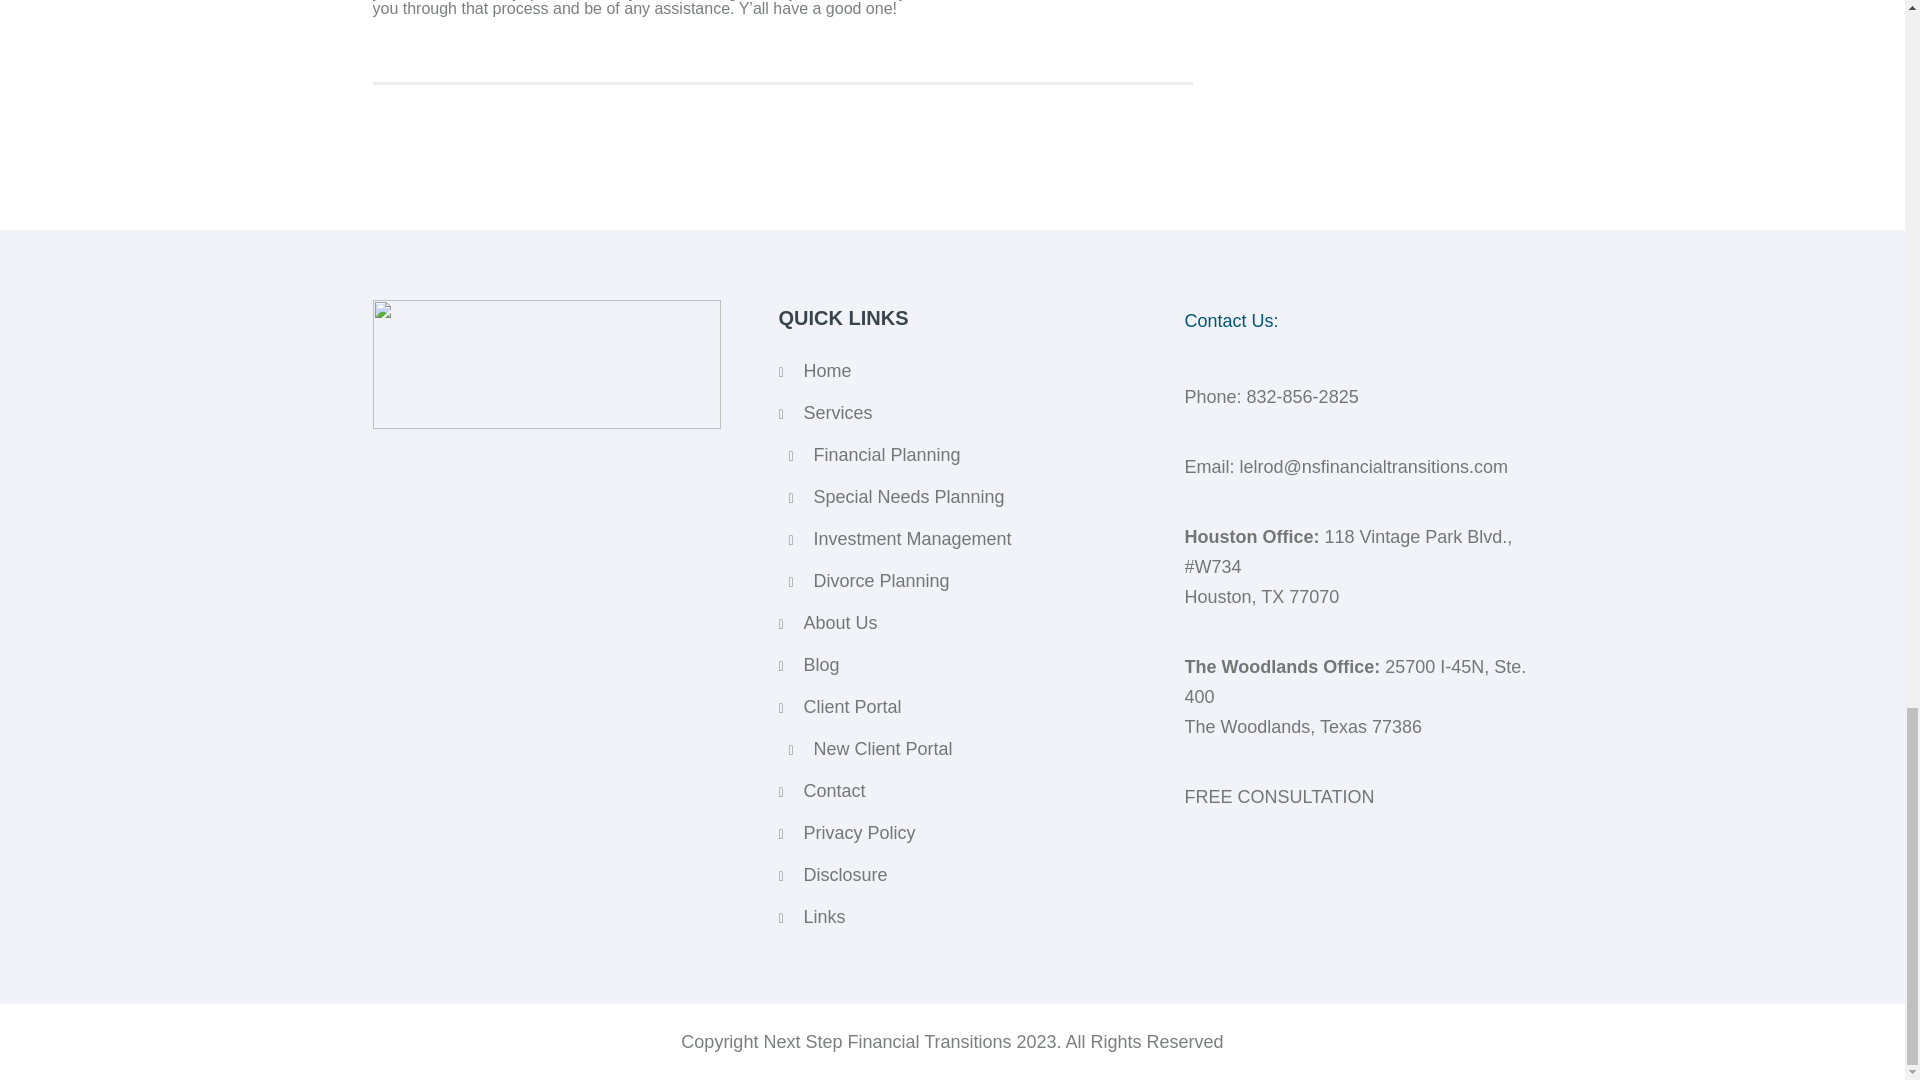  What do you see at coordinates (882, 580) in the screenshot?
I see `Divorce Planning` at bounding box center [882, 580].